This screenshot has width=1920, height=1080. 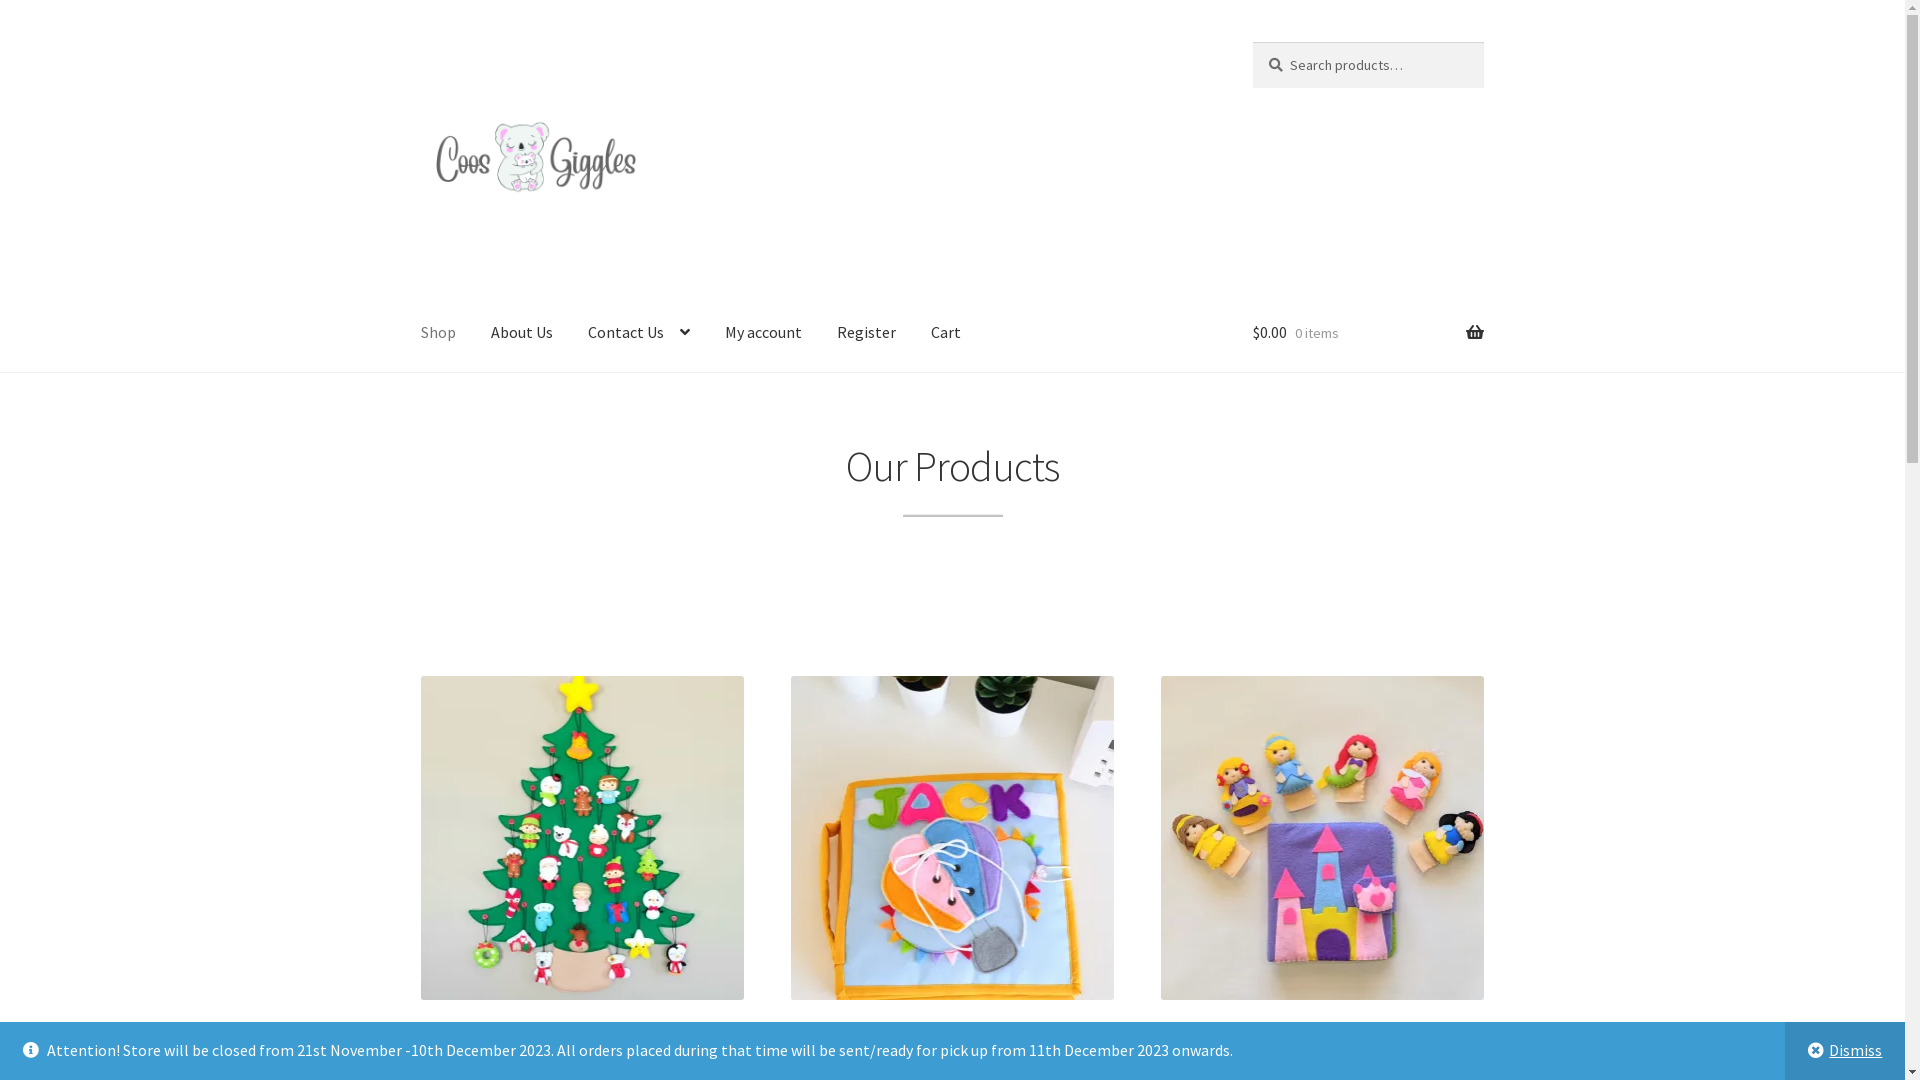 I want to click on Christmas (3), so click(x=583, y=859).